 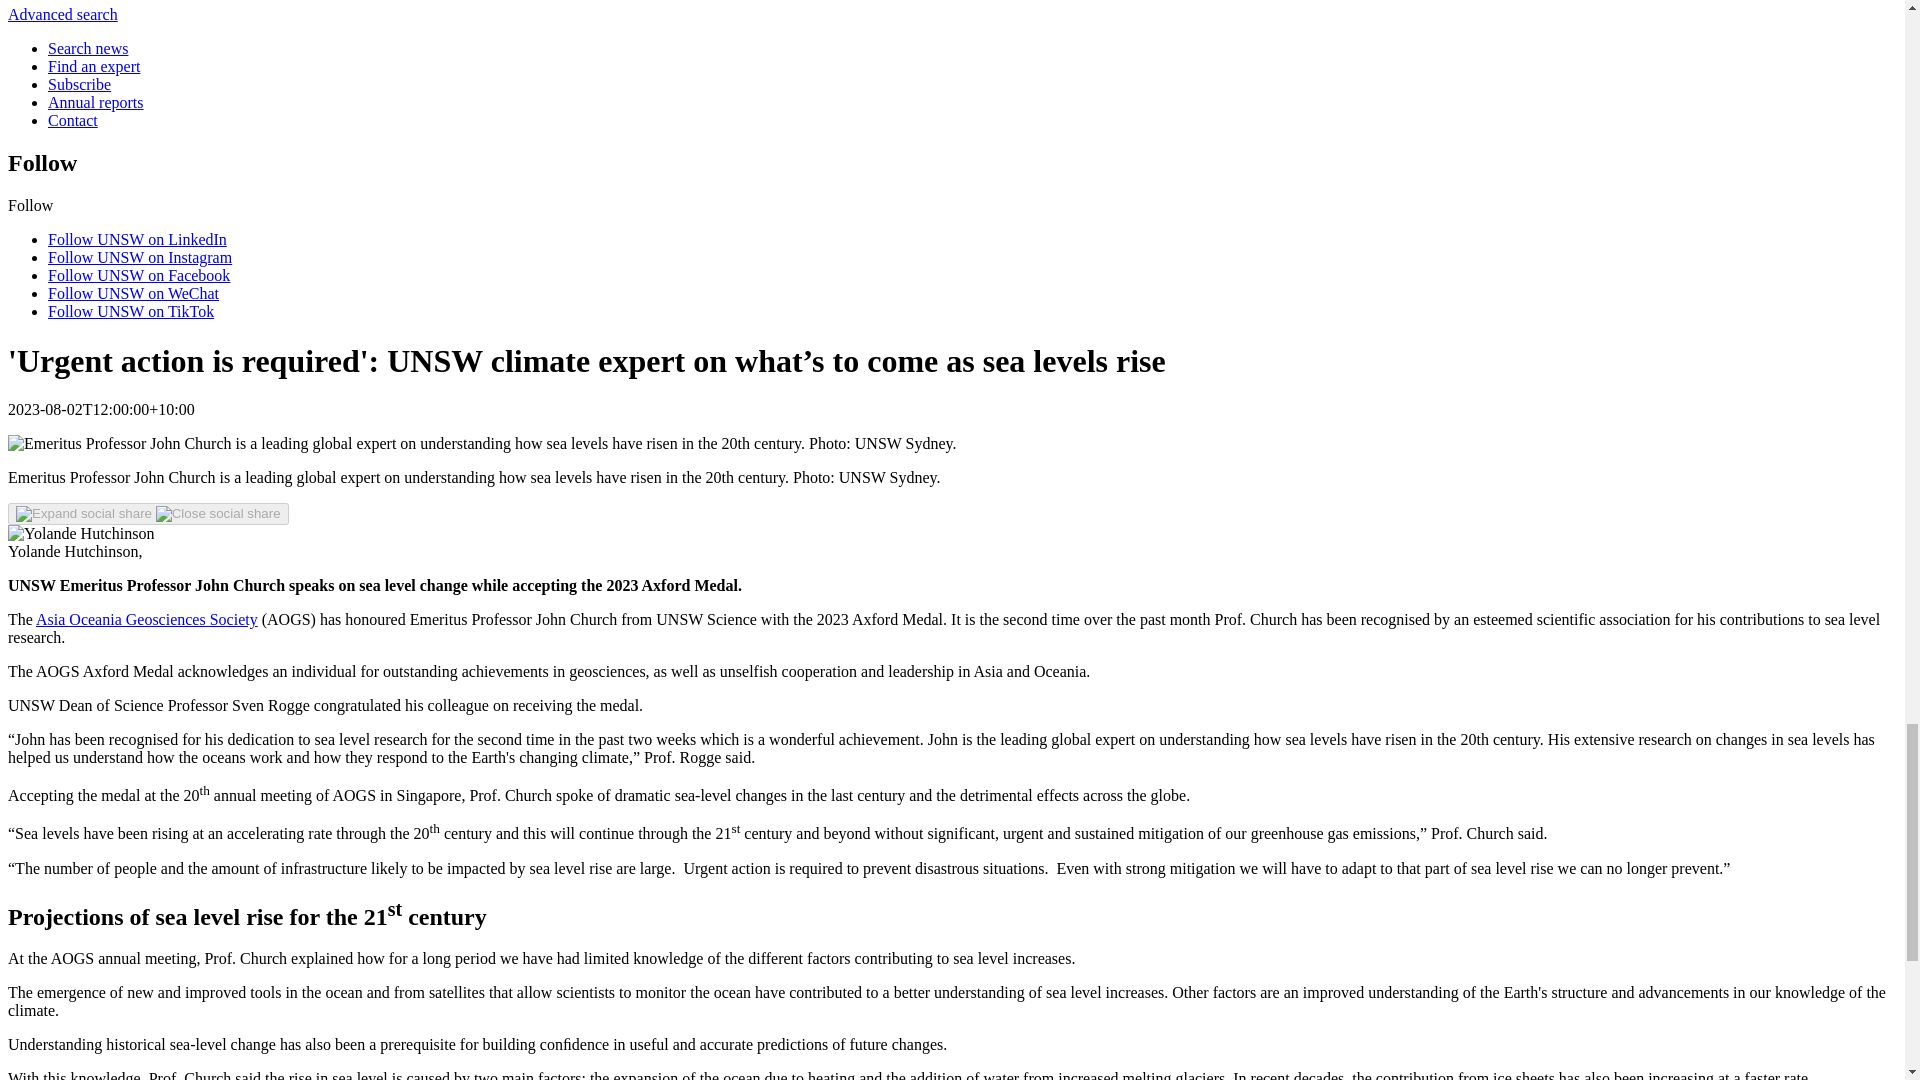 I want to click on John Church, so click(x=482, y=444).